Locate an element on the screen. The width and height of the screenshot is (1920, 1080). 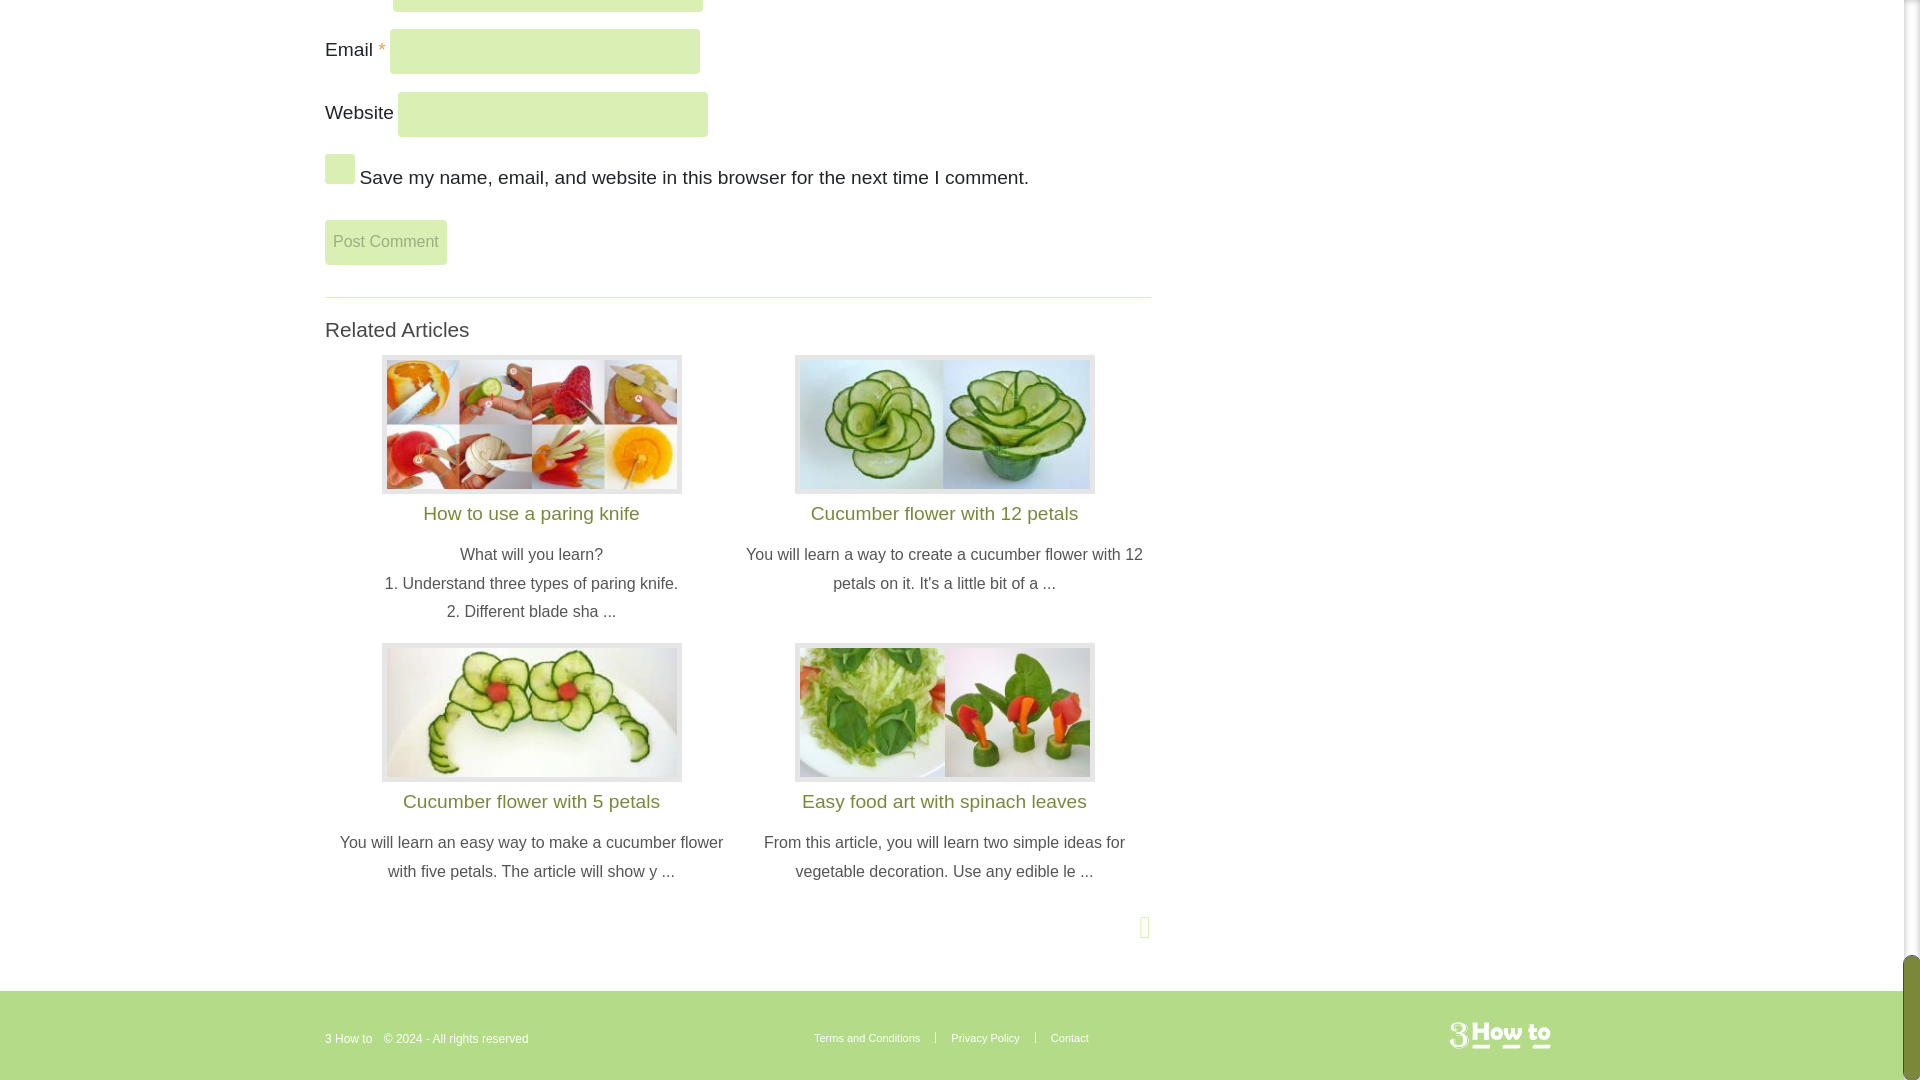
Post Comment is located at coordinates (386, 242).